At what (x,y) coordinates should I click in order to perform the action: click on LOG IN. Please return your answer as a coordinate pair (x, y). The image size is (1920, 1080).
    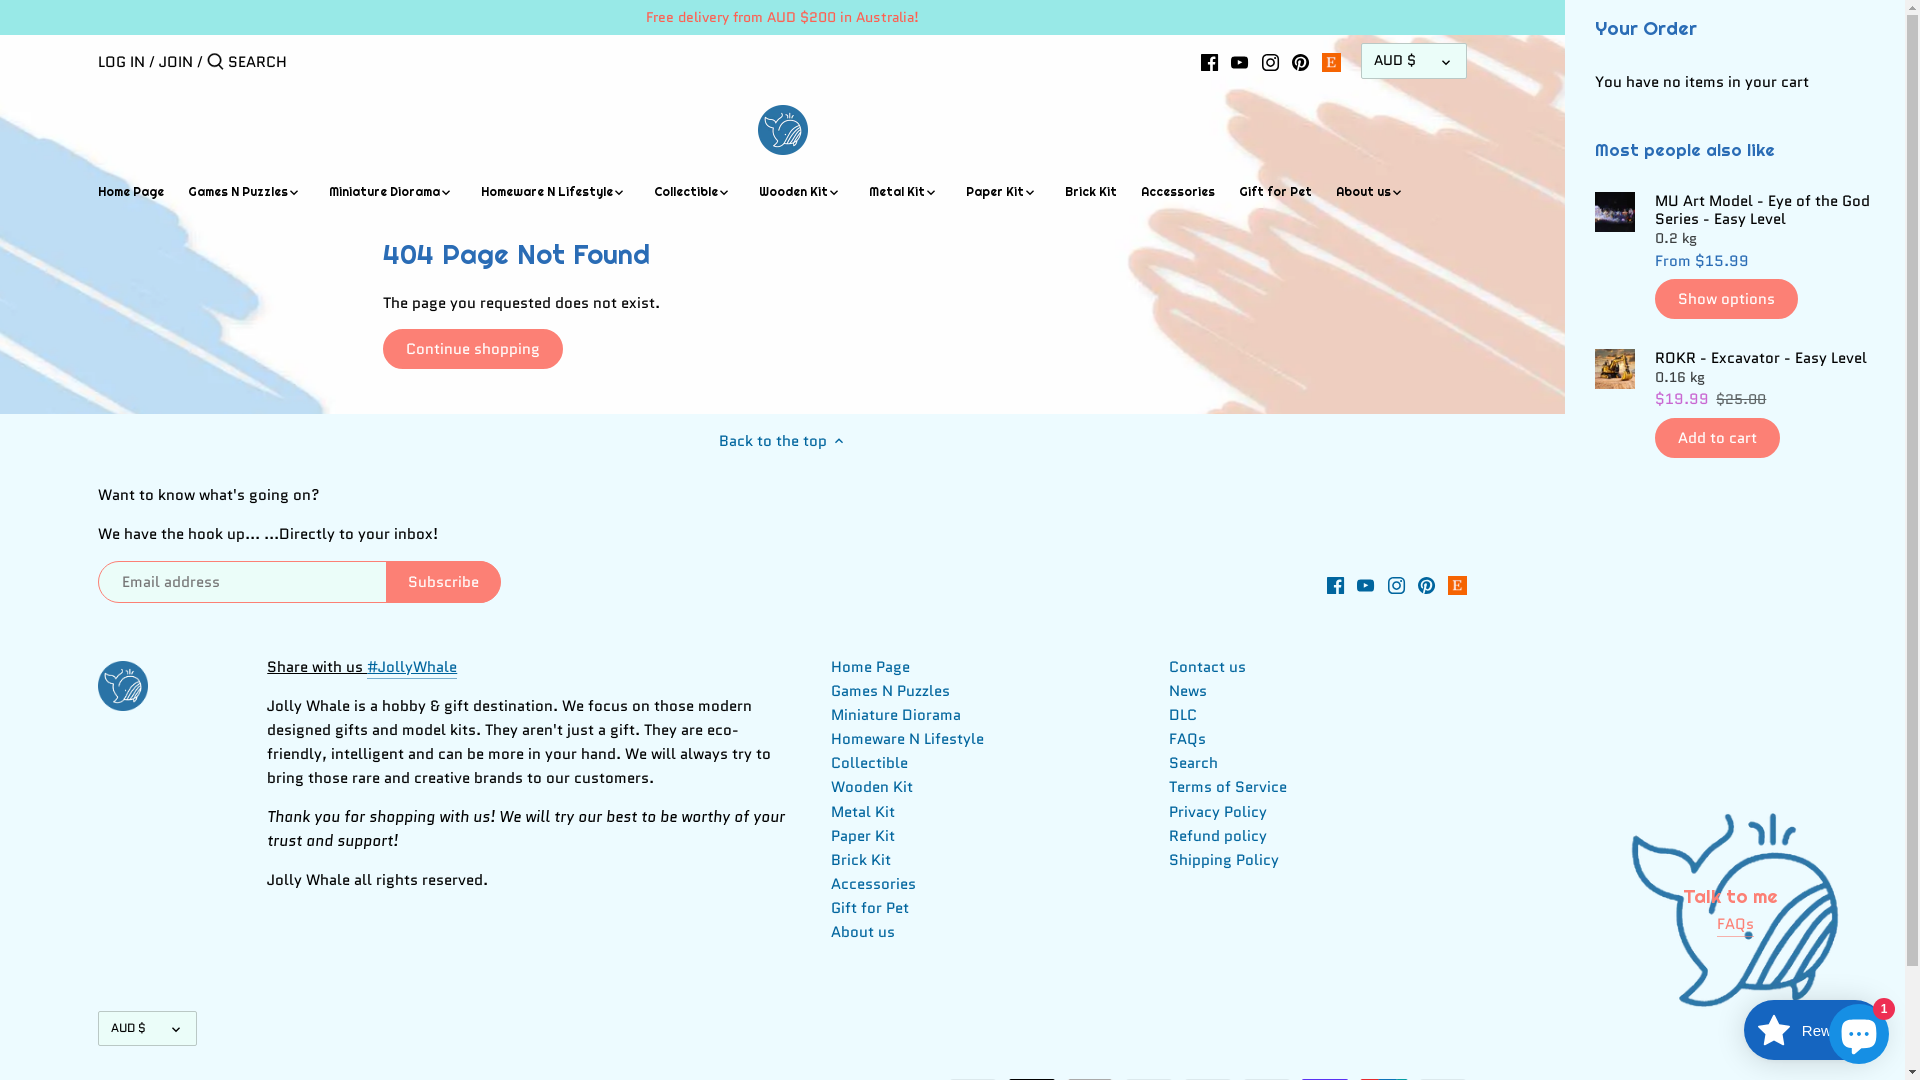
    Looking at the image, I should click on (122, 62).